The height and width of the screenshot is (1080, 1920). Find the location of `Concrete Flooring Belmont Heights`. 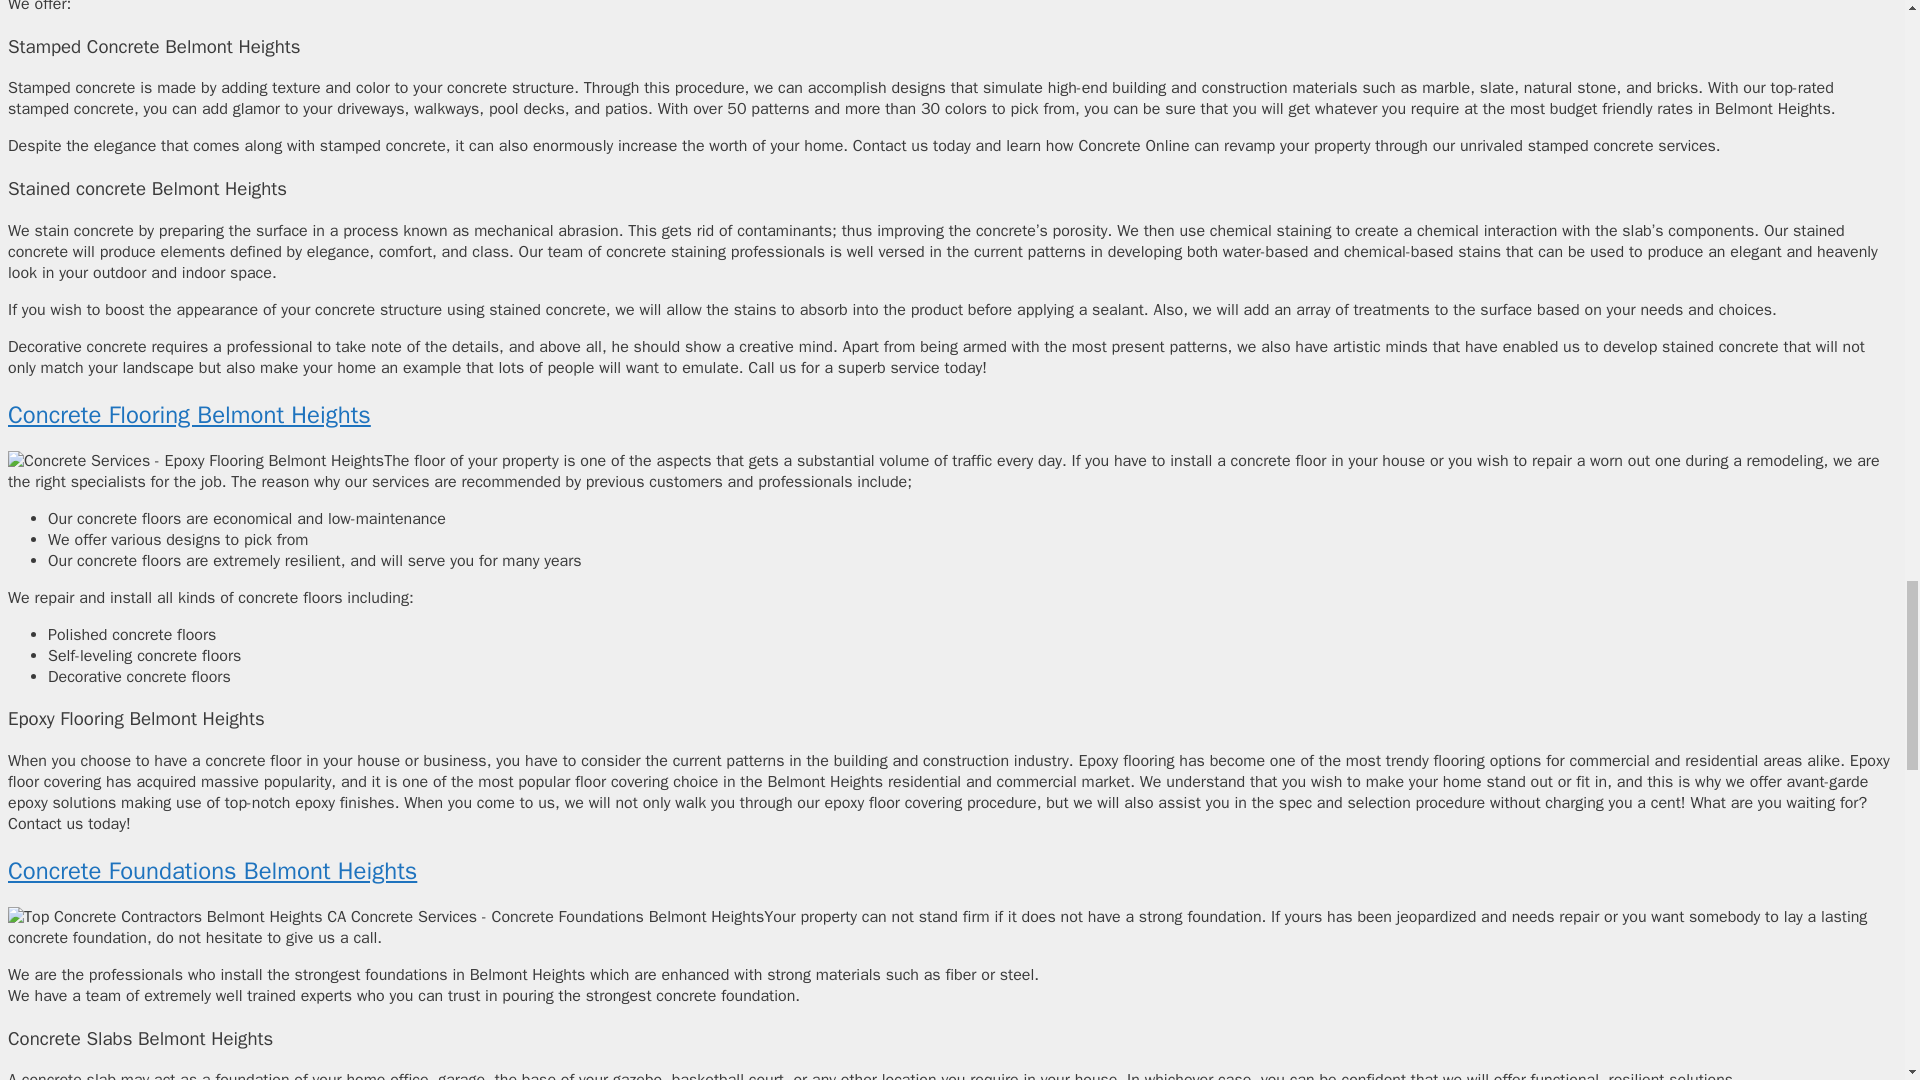

Concrete Flooring Belmont Heights is located at coordinates (188, 414).